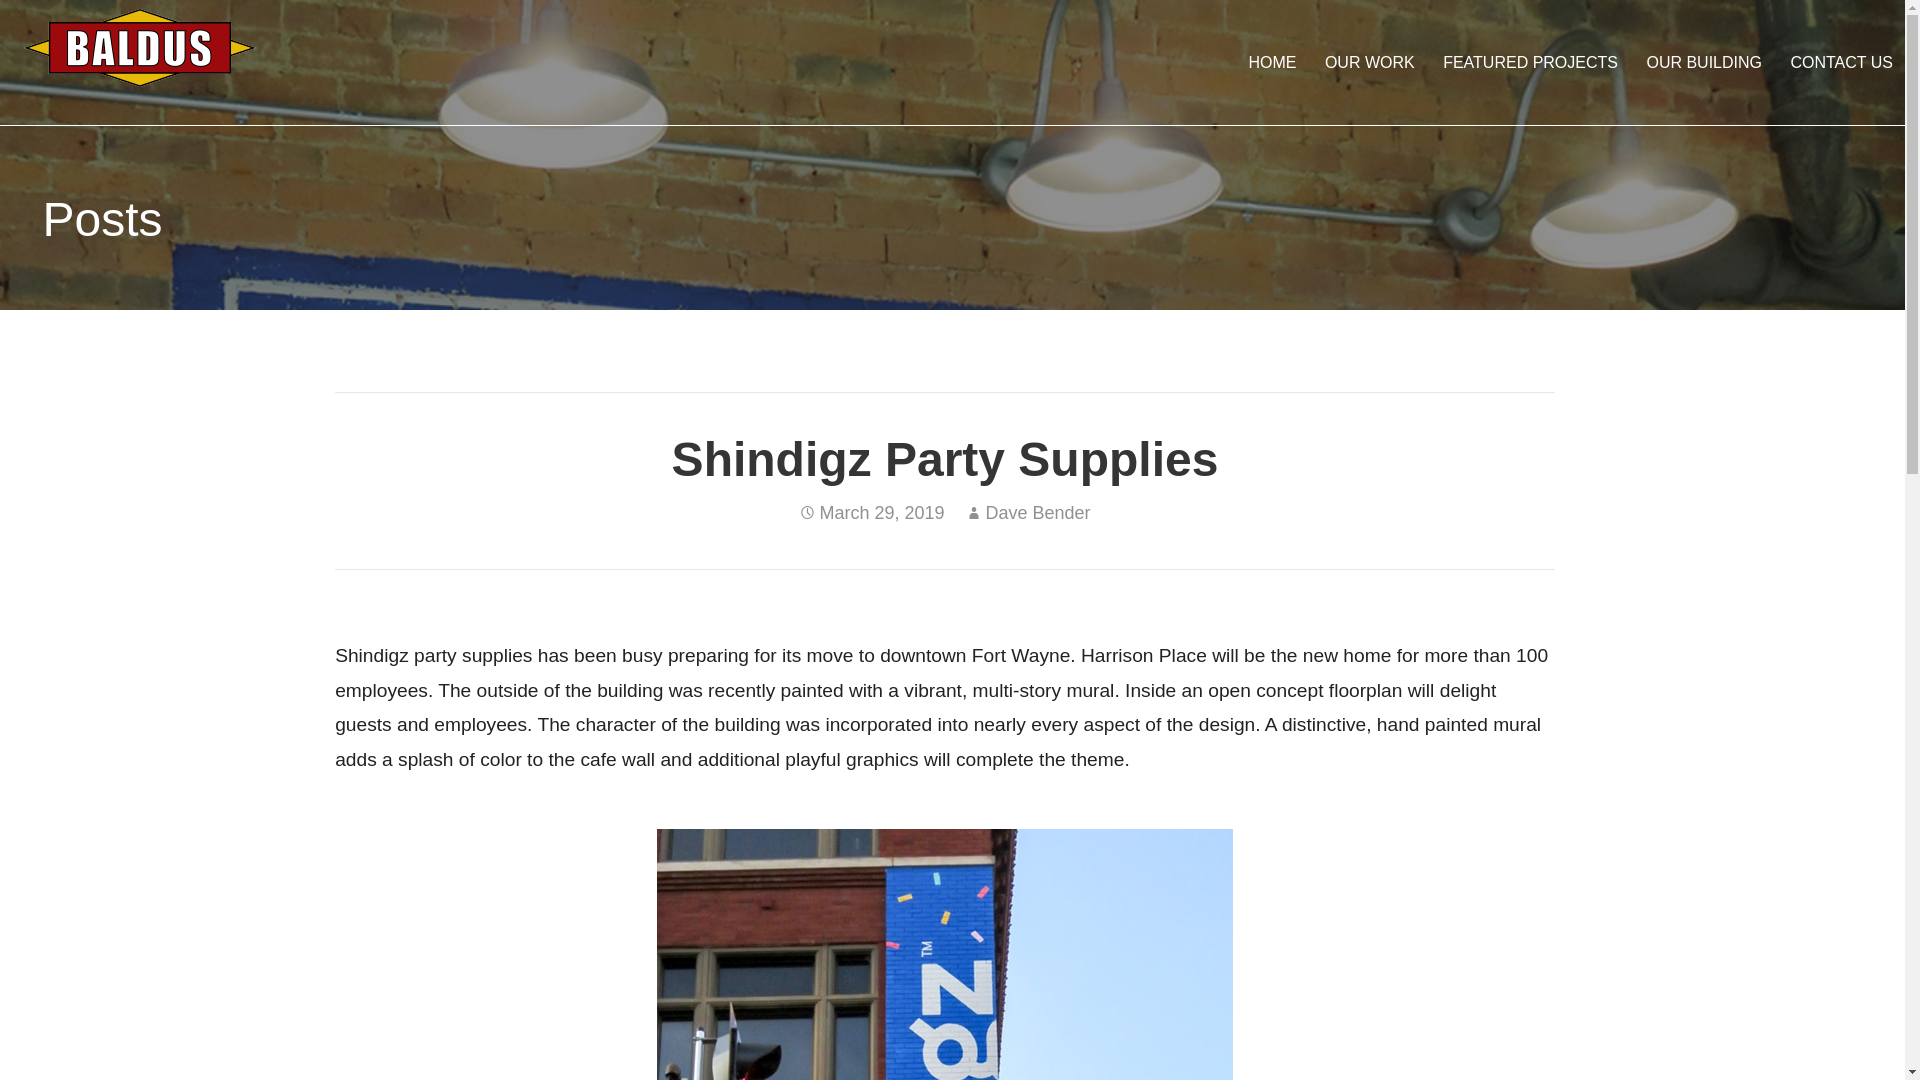  Describe the element at coordinates (1530, 62) in the screenshot. I see `FEATURED PROJECTS` at that location.